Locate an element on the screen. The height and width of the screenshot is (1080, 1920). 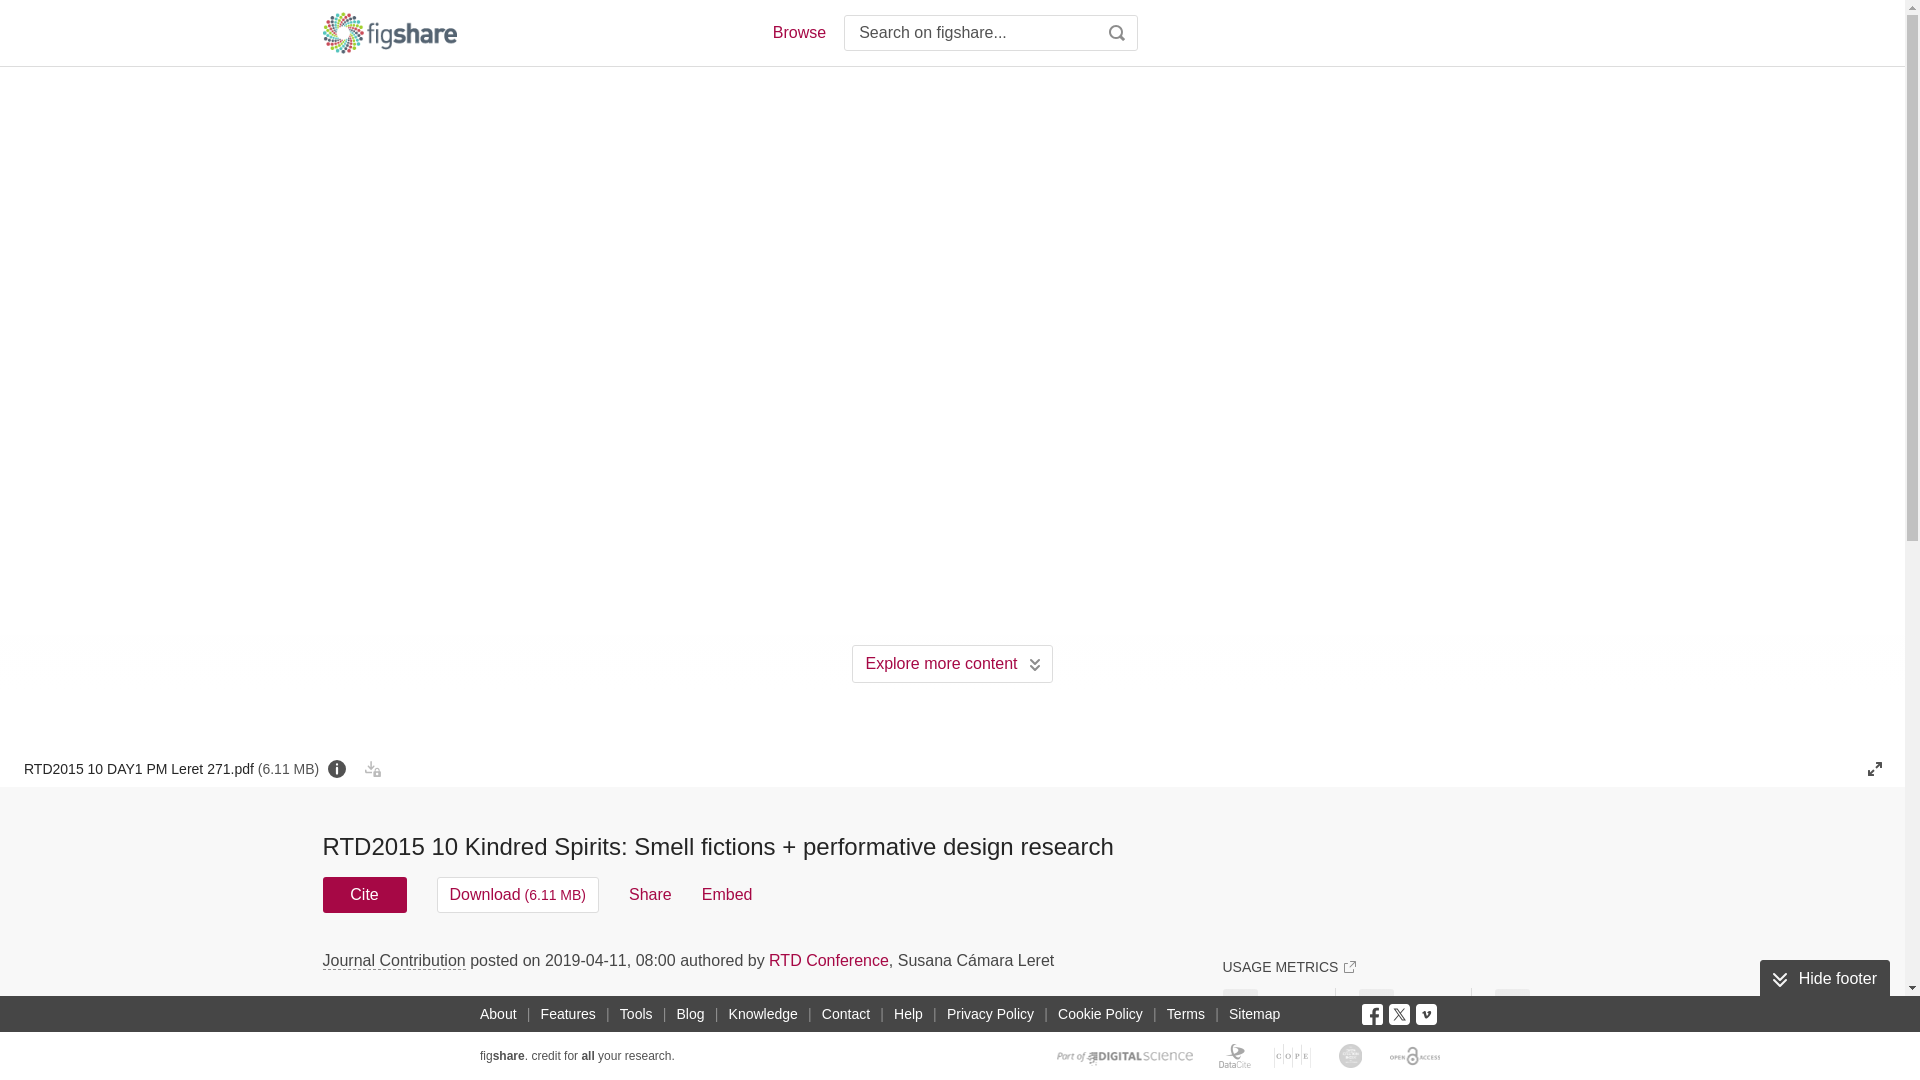
Tools is located at coordinates (636, 1014).